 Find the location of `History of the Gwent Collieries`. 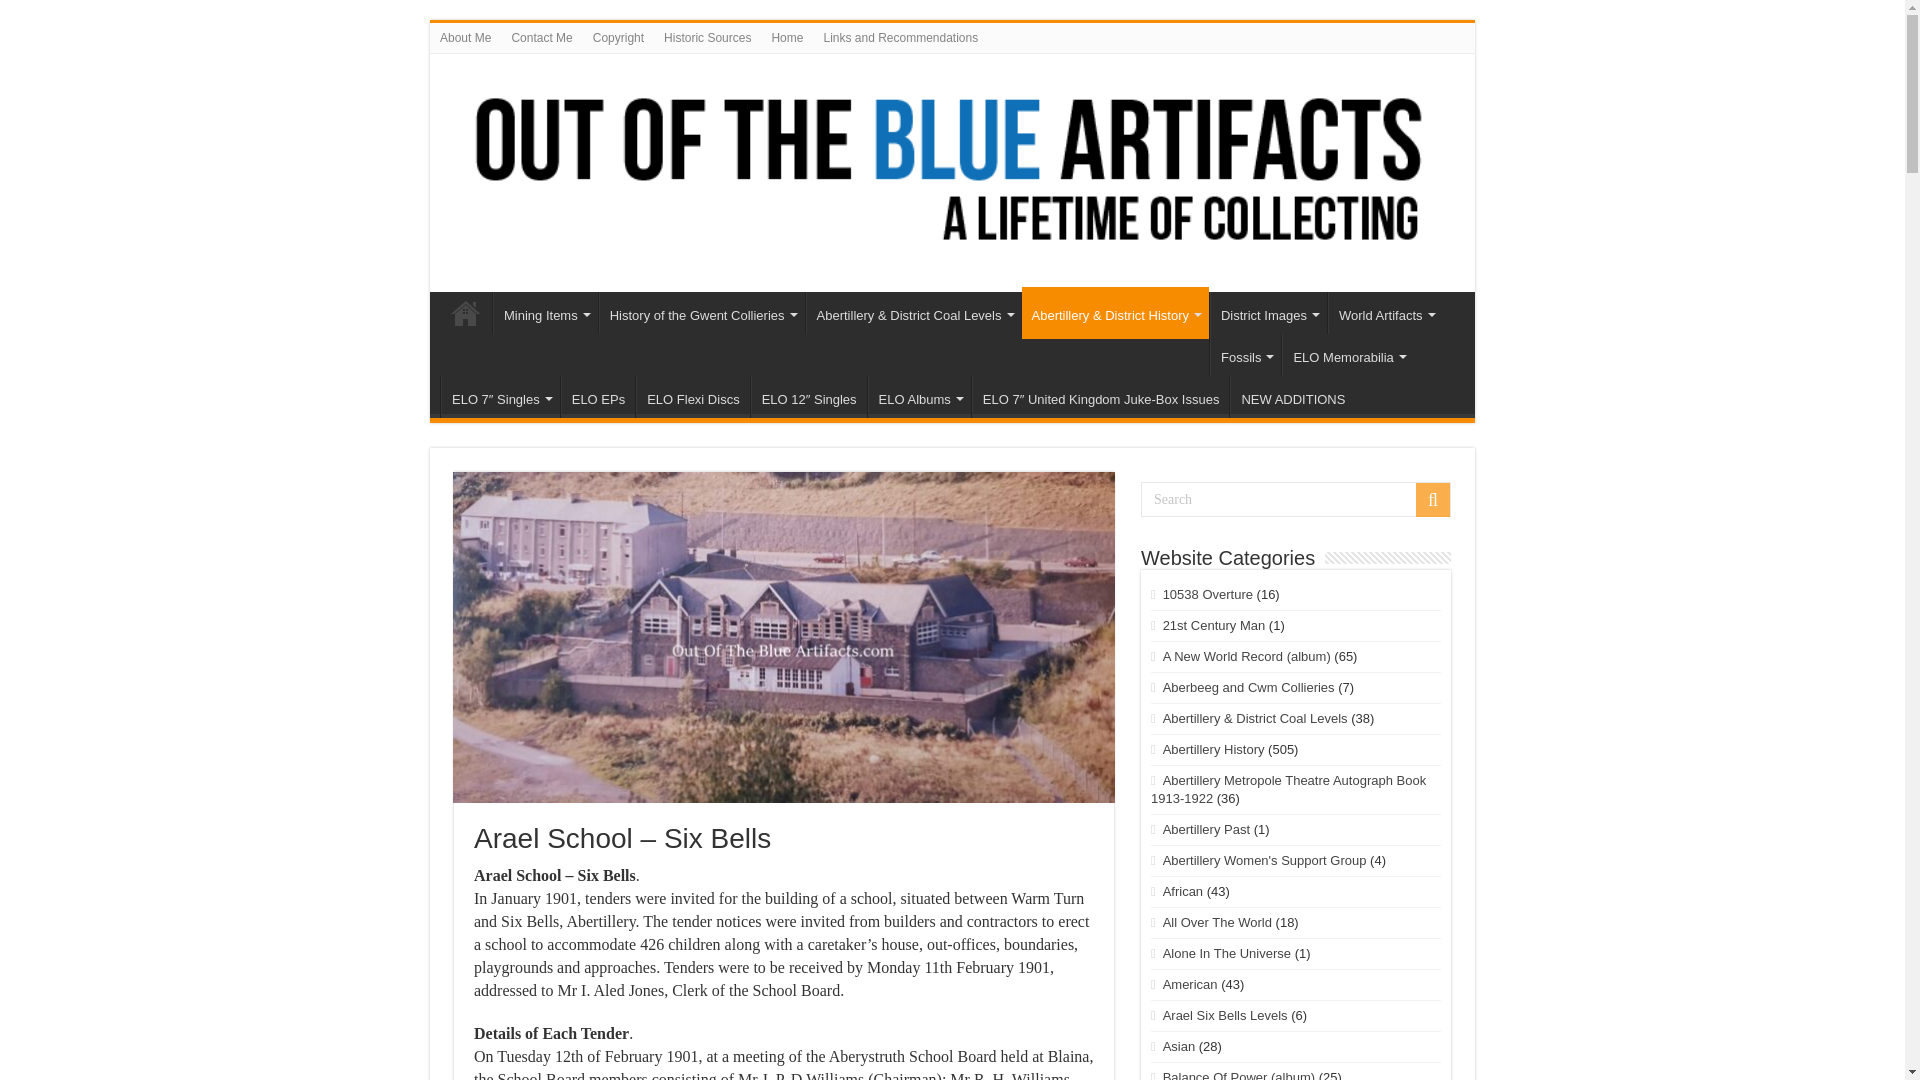

History of the Gwent Collieries is located at coordinates (702, 312).